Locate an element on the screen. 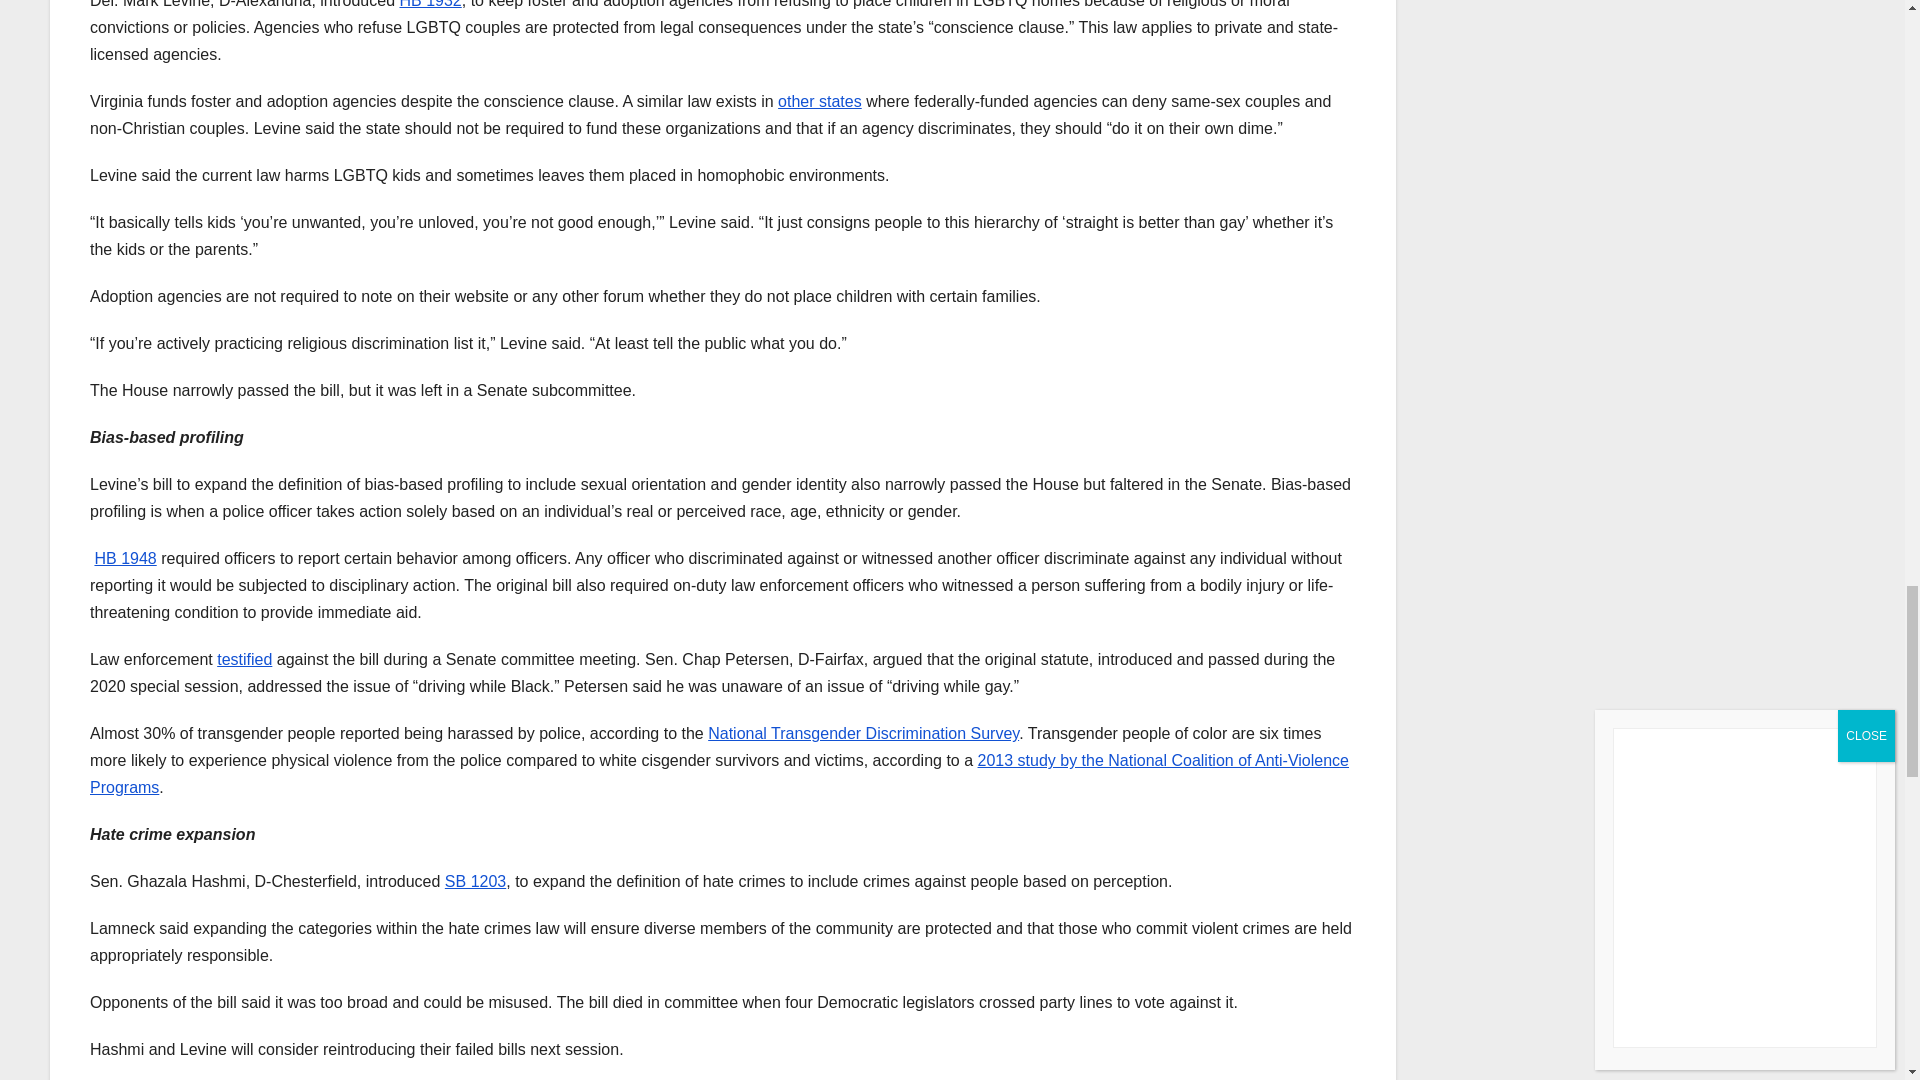  National Transgender Discrimination Survey is located at coordinates (864, 732).